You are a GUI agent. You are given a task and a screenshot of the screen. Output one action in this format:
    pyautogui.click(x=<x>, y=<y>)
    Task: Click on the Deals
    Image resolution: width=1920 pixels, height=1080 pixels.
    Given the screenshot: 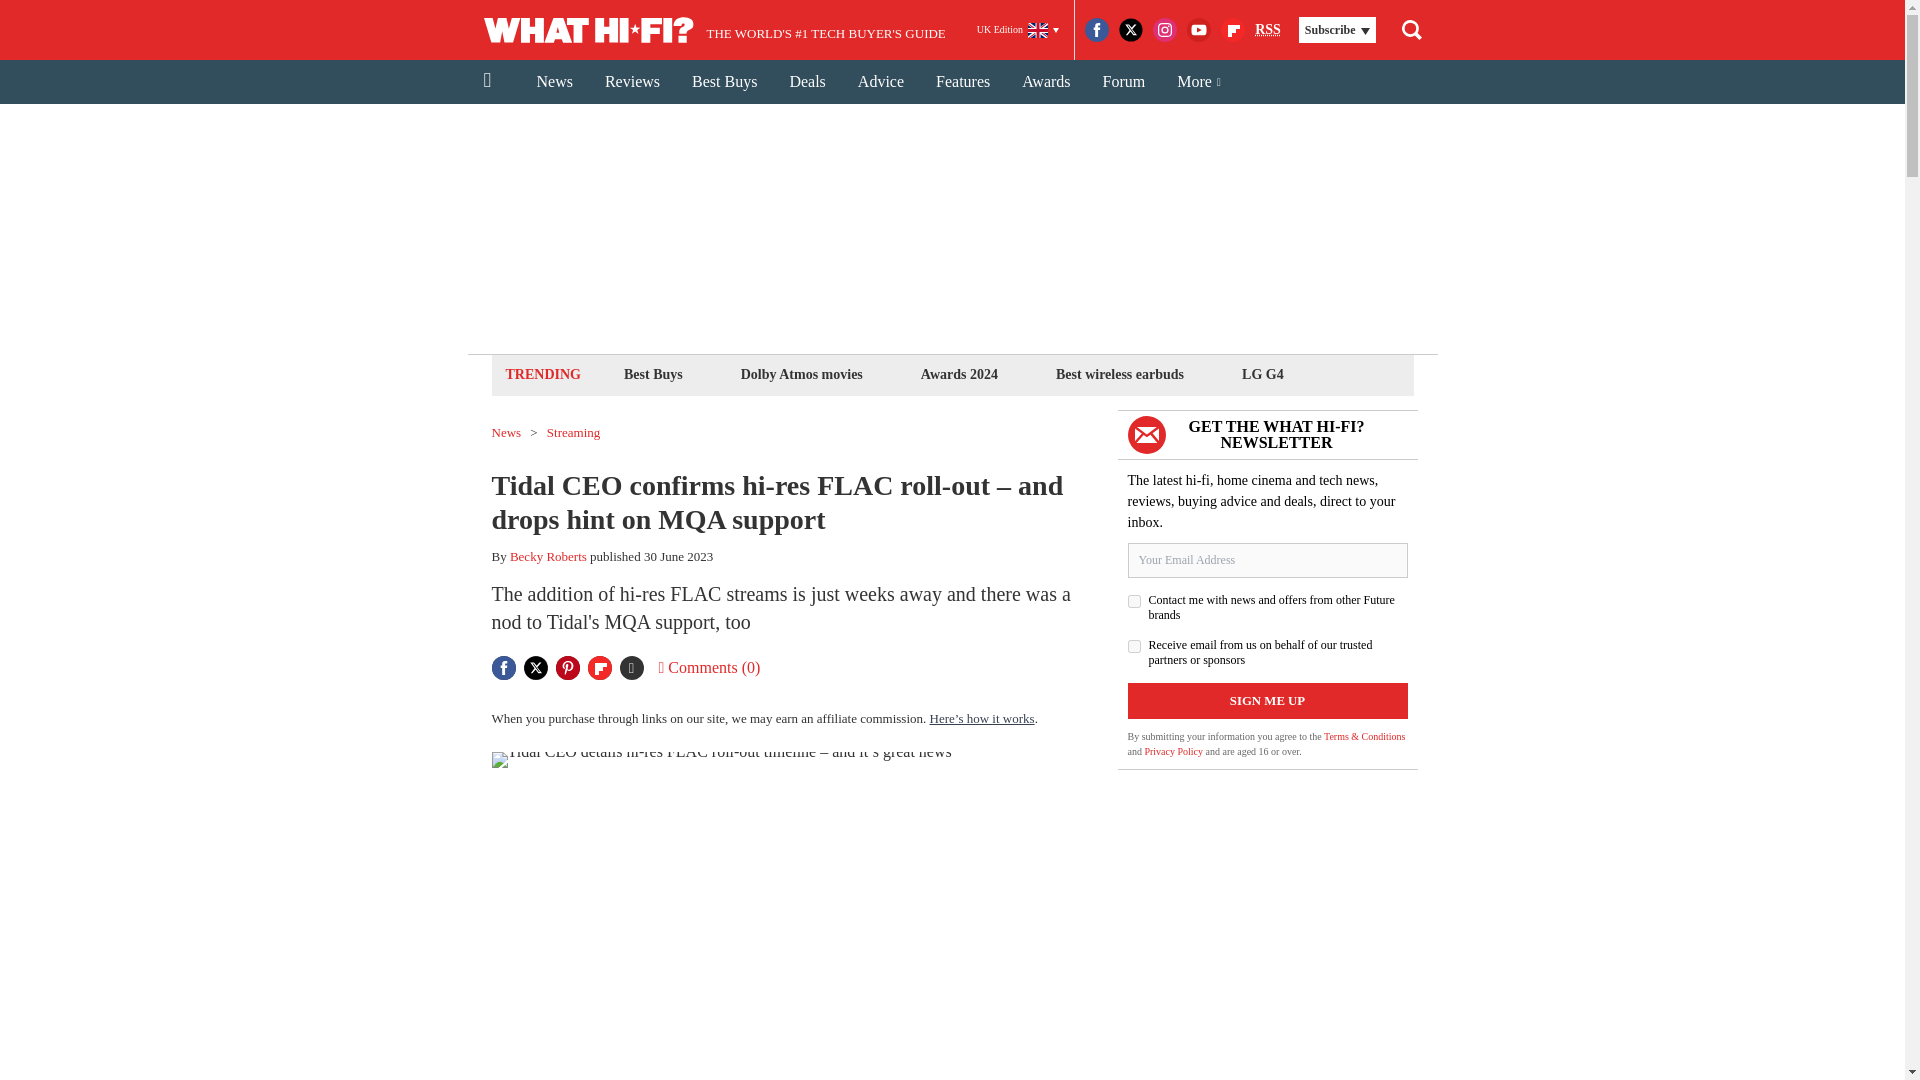 What is the action you would take?
    pyautogui.click(x=806, y=82)
    